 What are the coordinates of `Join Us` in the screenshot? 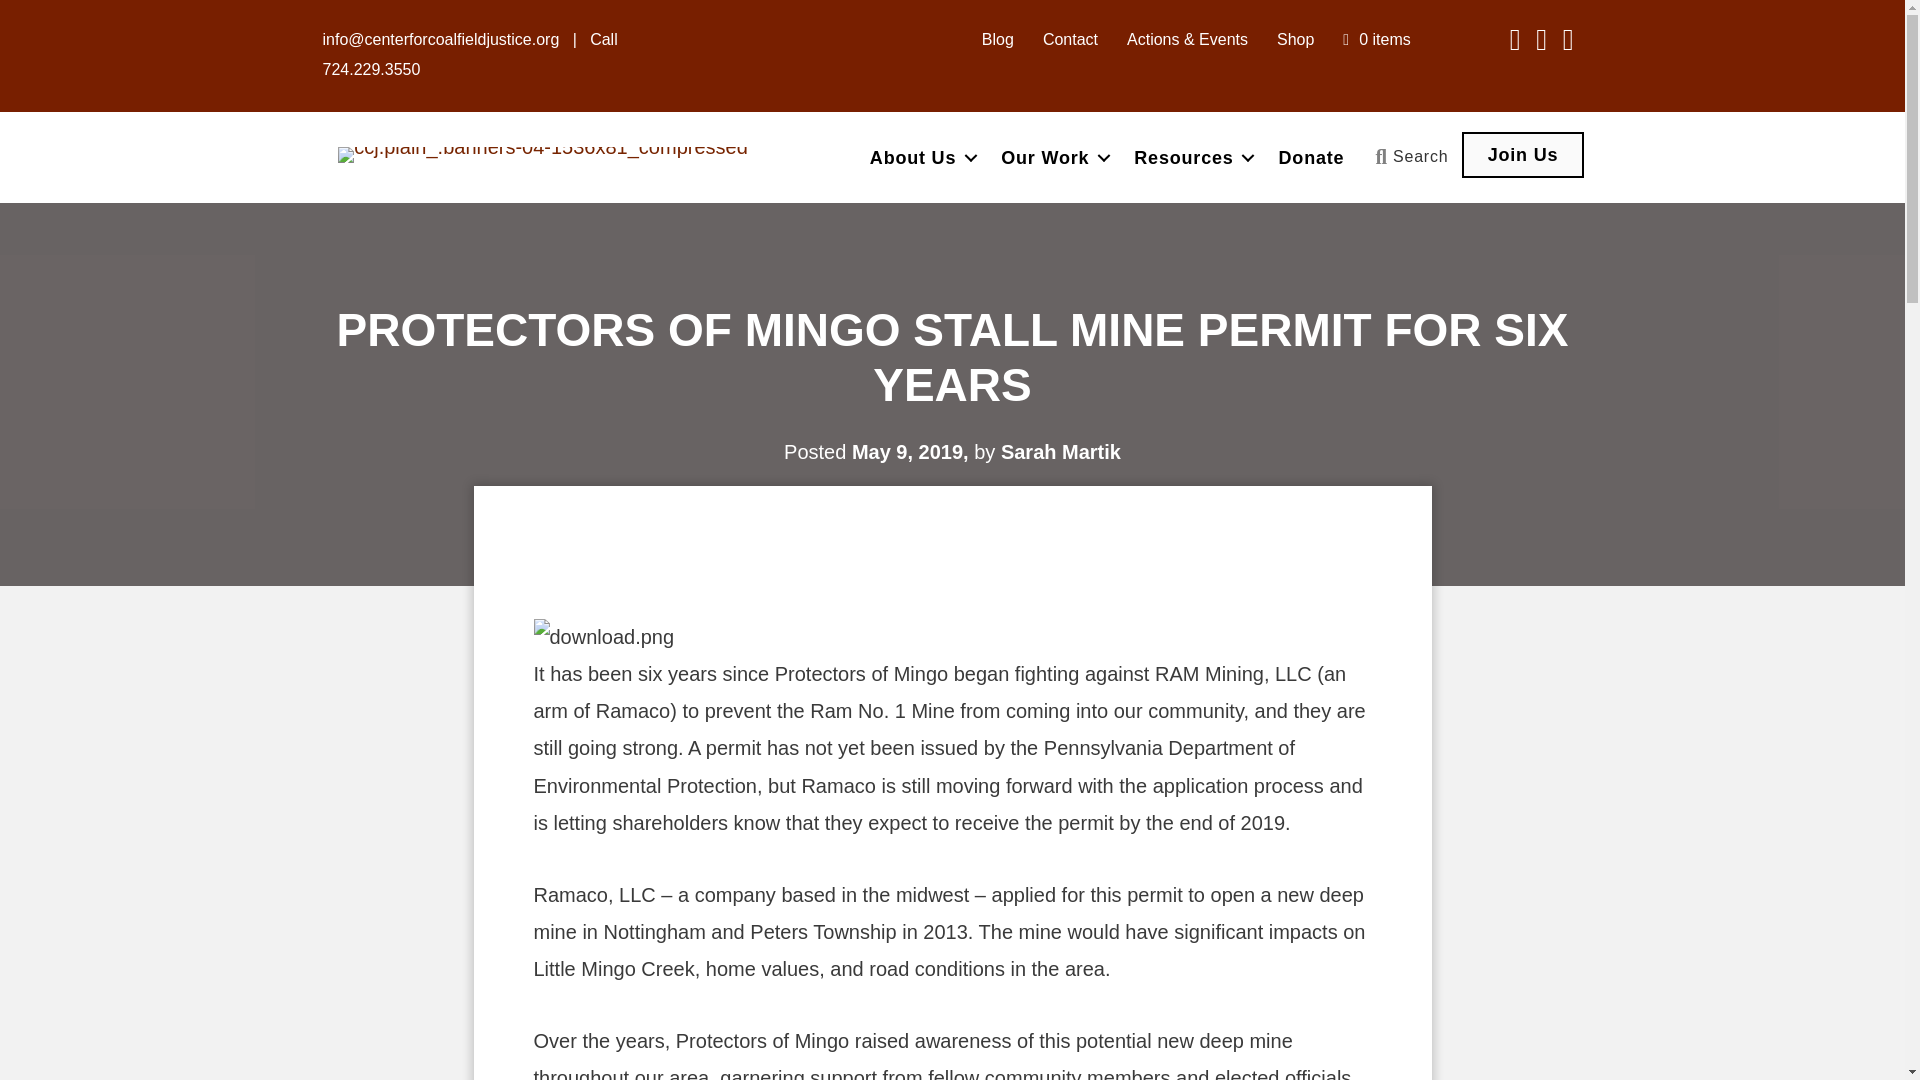 It's located at (1523, 154).